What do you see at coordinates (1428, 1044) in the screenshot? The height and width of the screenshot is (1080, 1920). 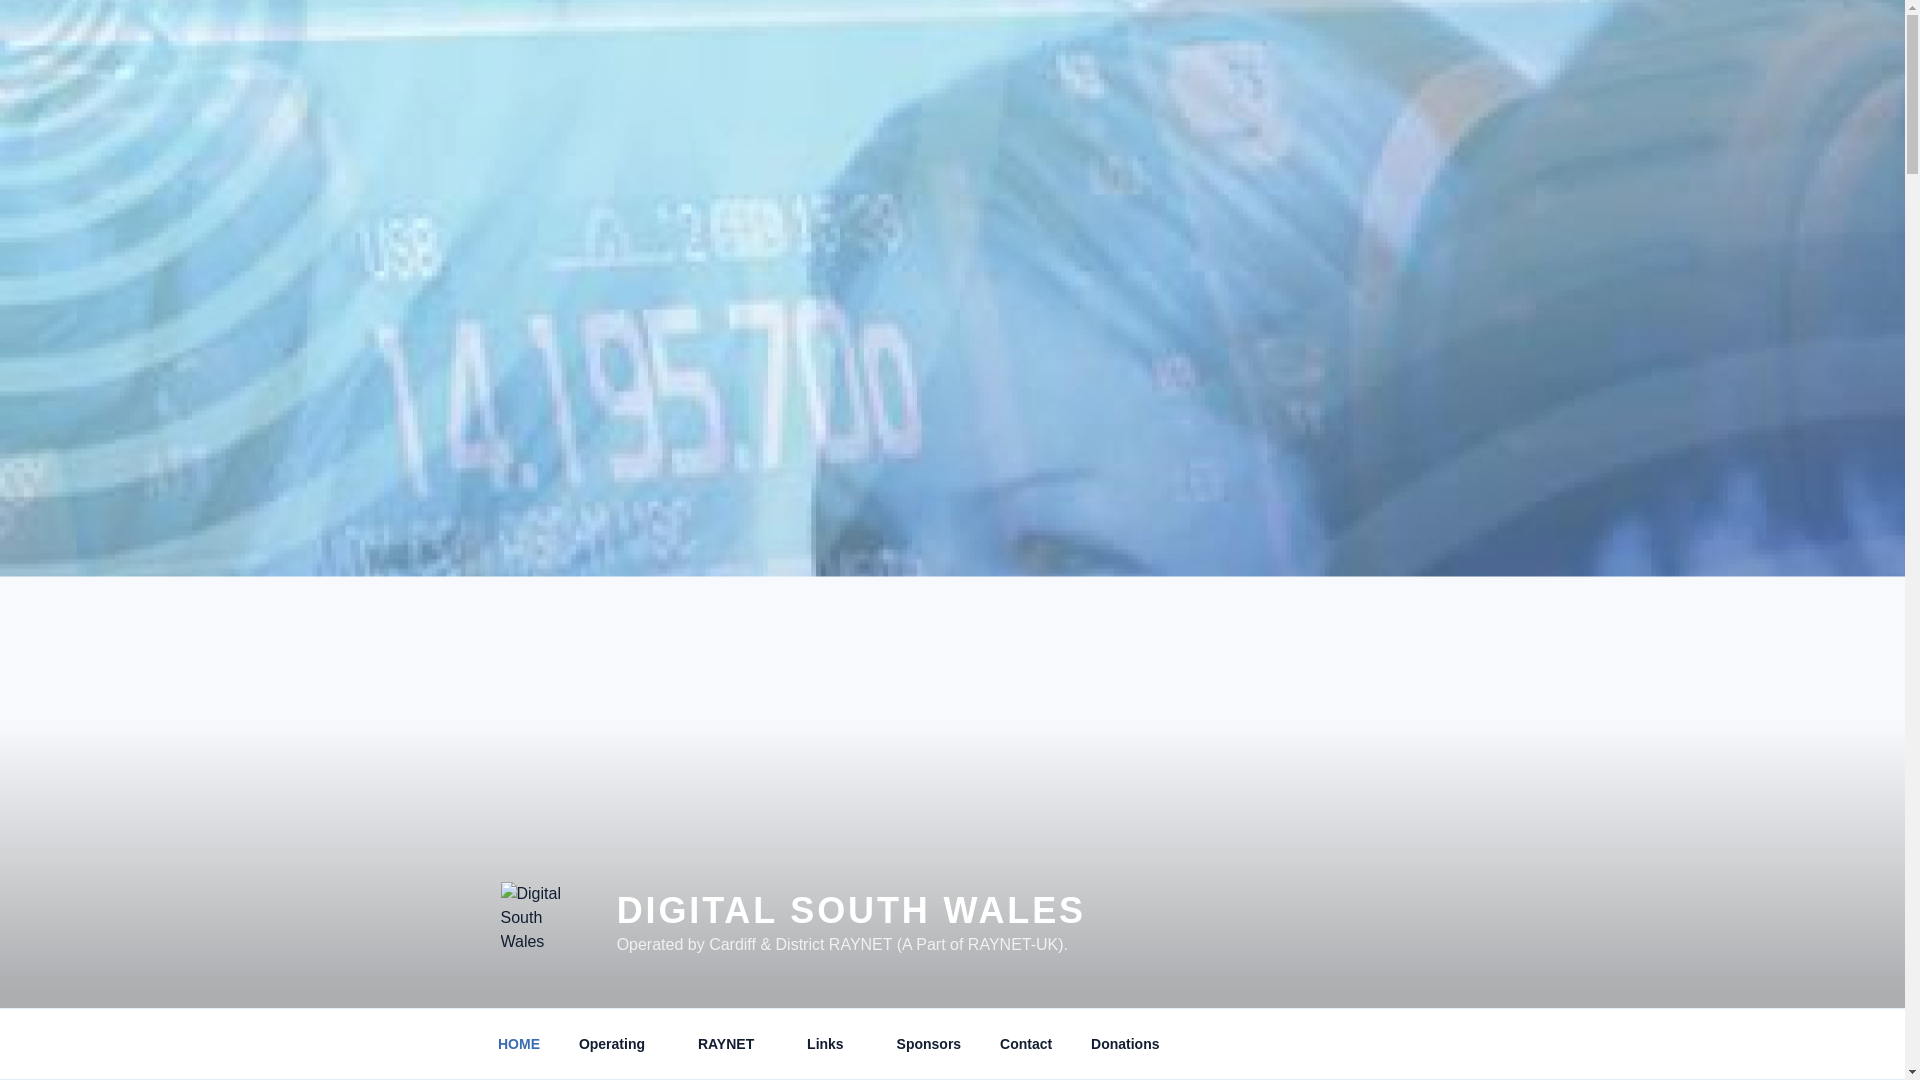 I see `Scroll down to content` at bounding box center [1428, 1044].